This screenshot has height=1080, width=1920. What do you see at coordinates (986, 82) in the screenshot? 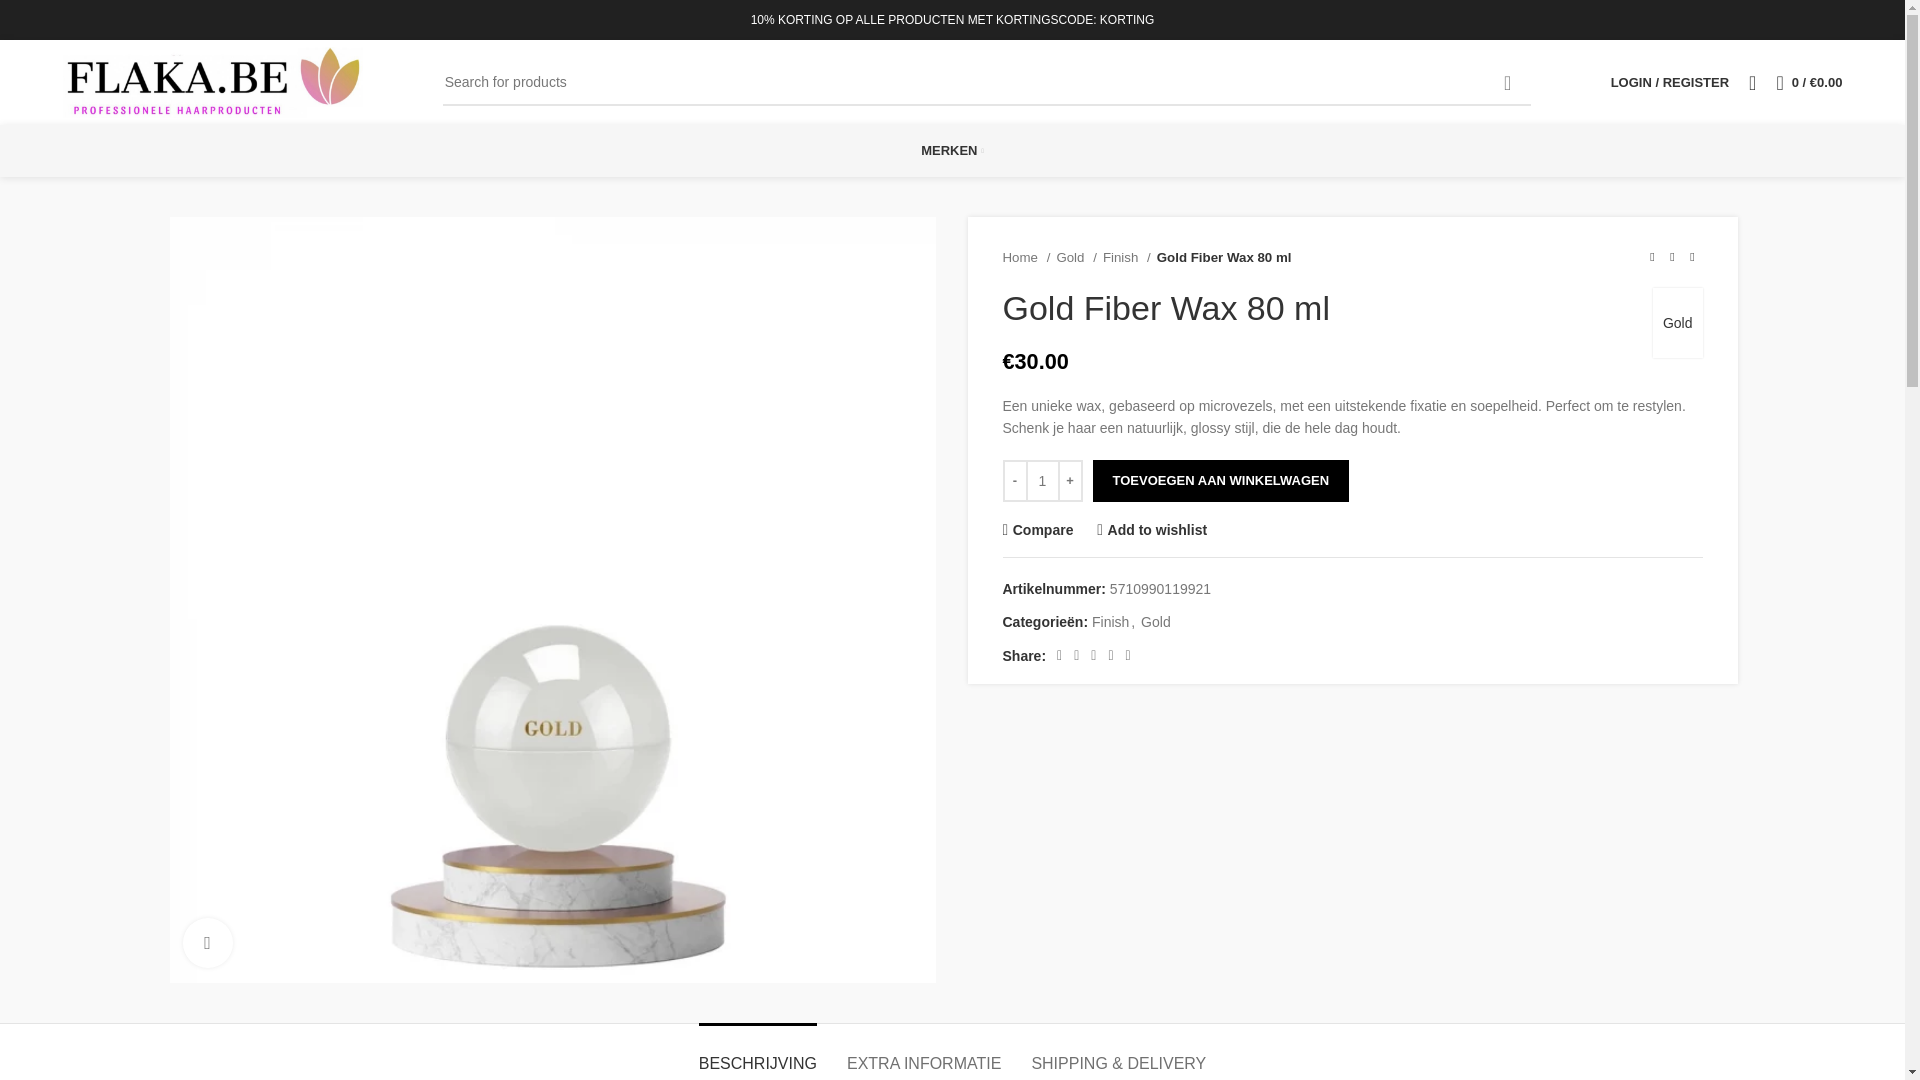
I see `Search for products` at bounding box center [986, 82].